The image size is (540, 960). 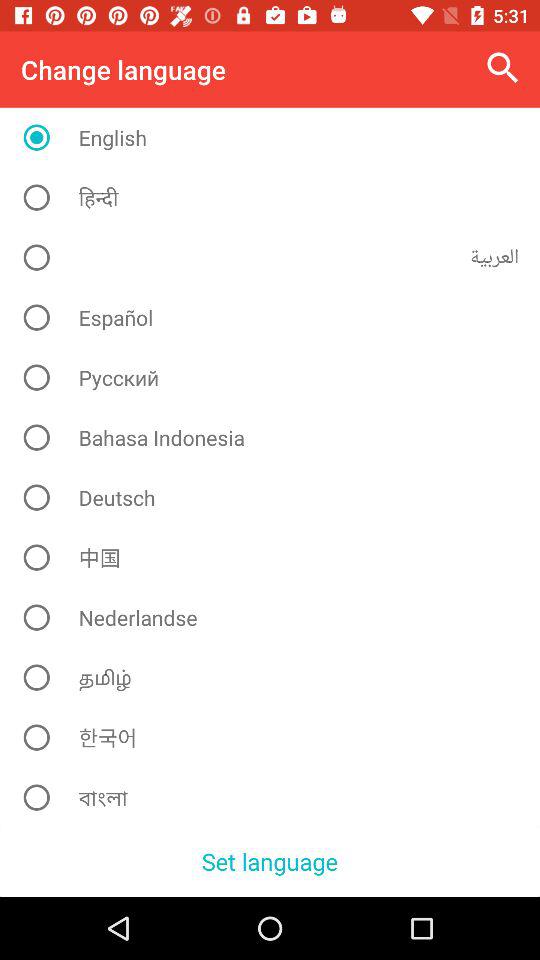 I want to click on launch bahasa indonesia, so click(x=278, y=437).